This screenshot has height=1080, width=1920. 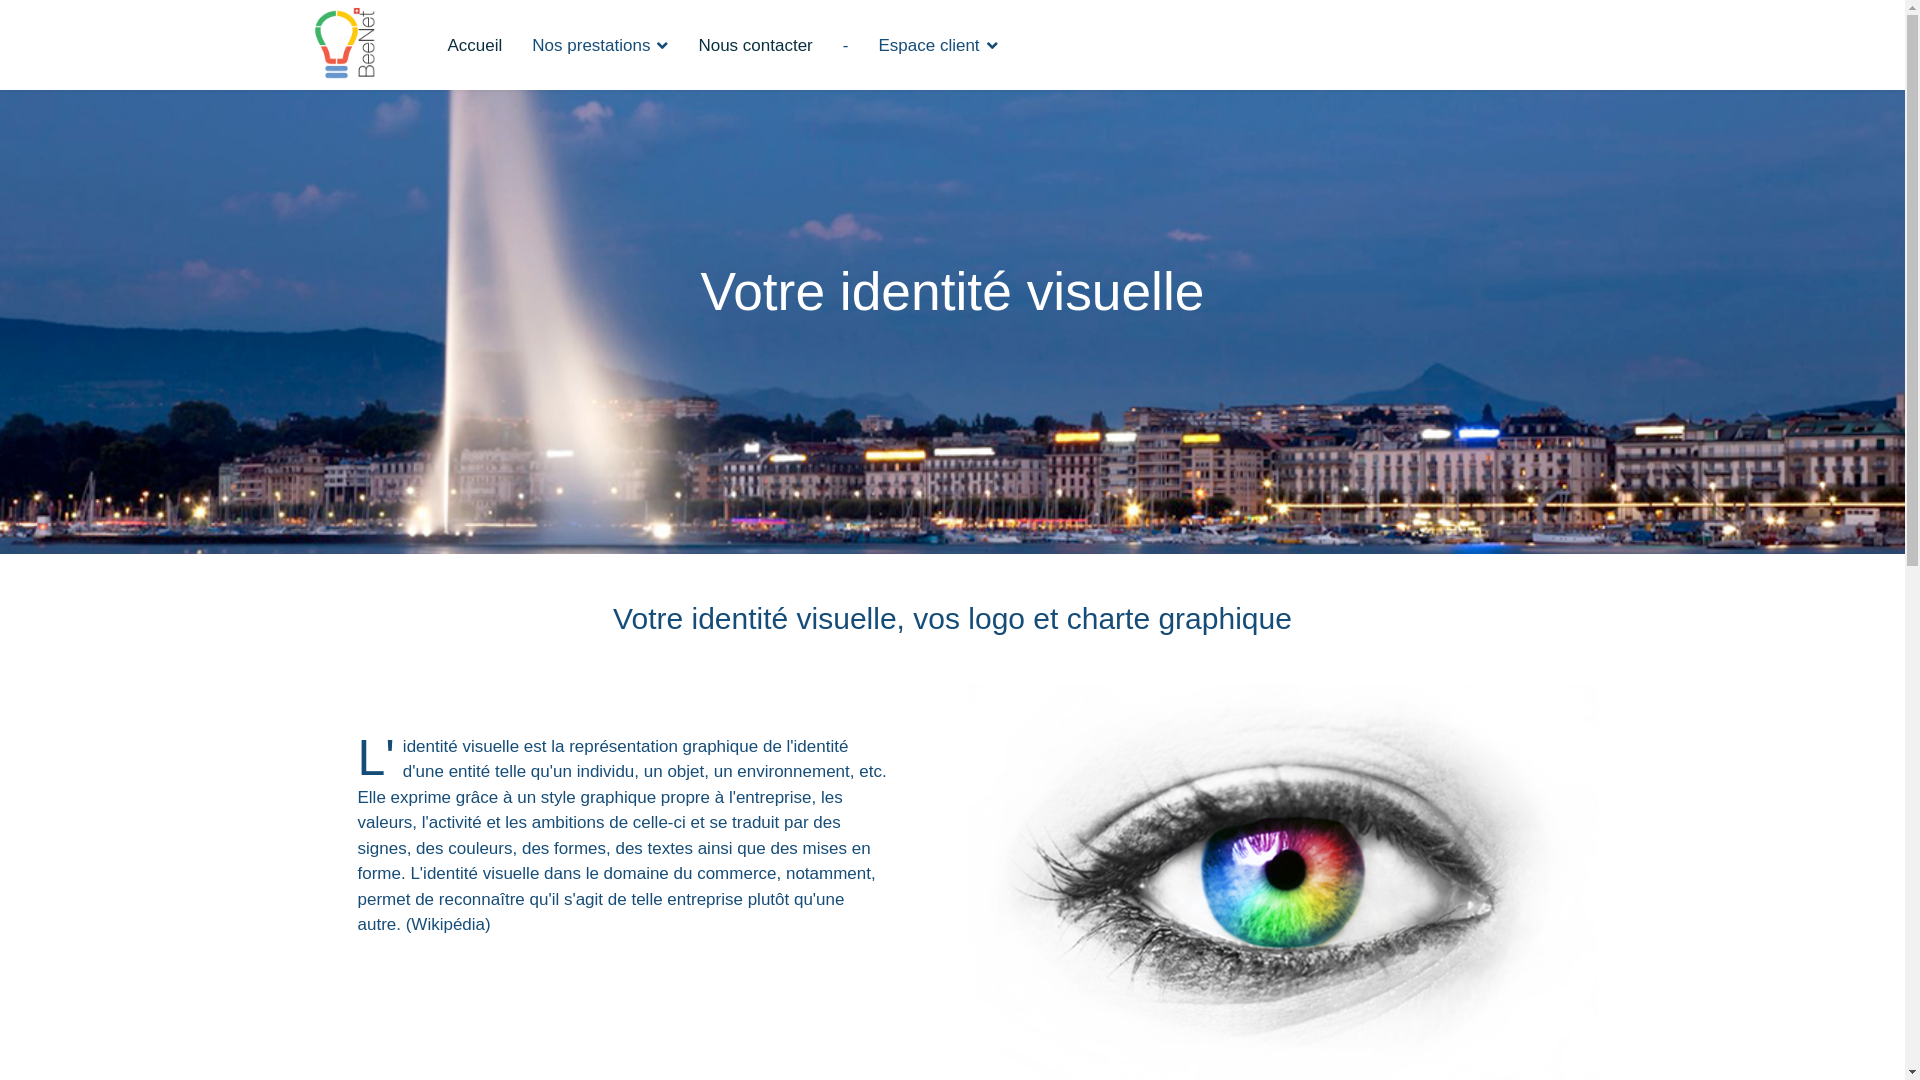 What do you see at coordinates (474, 46) in the screenshot?
I see `Accueil` at bounding box center [474, 46].